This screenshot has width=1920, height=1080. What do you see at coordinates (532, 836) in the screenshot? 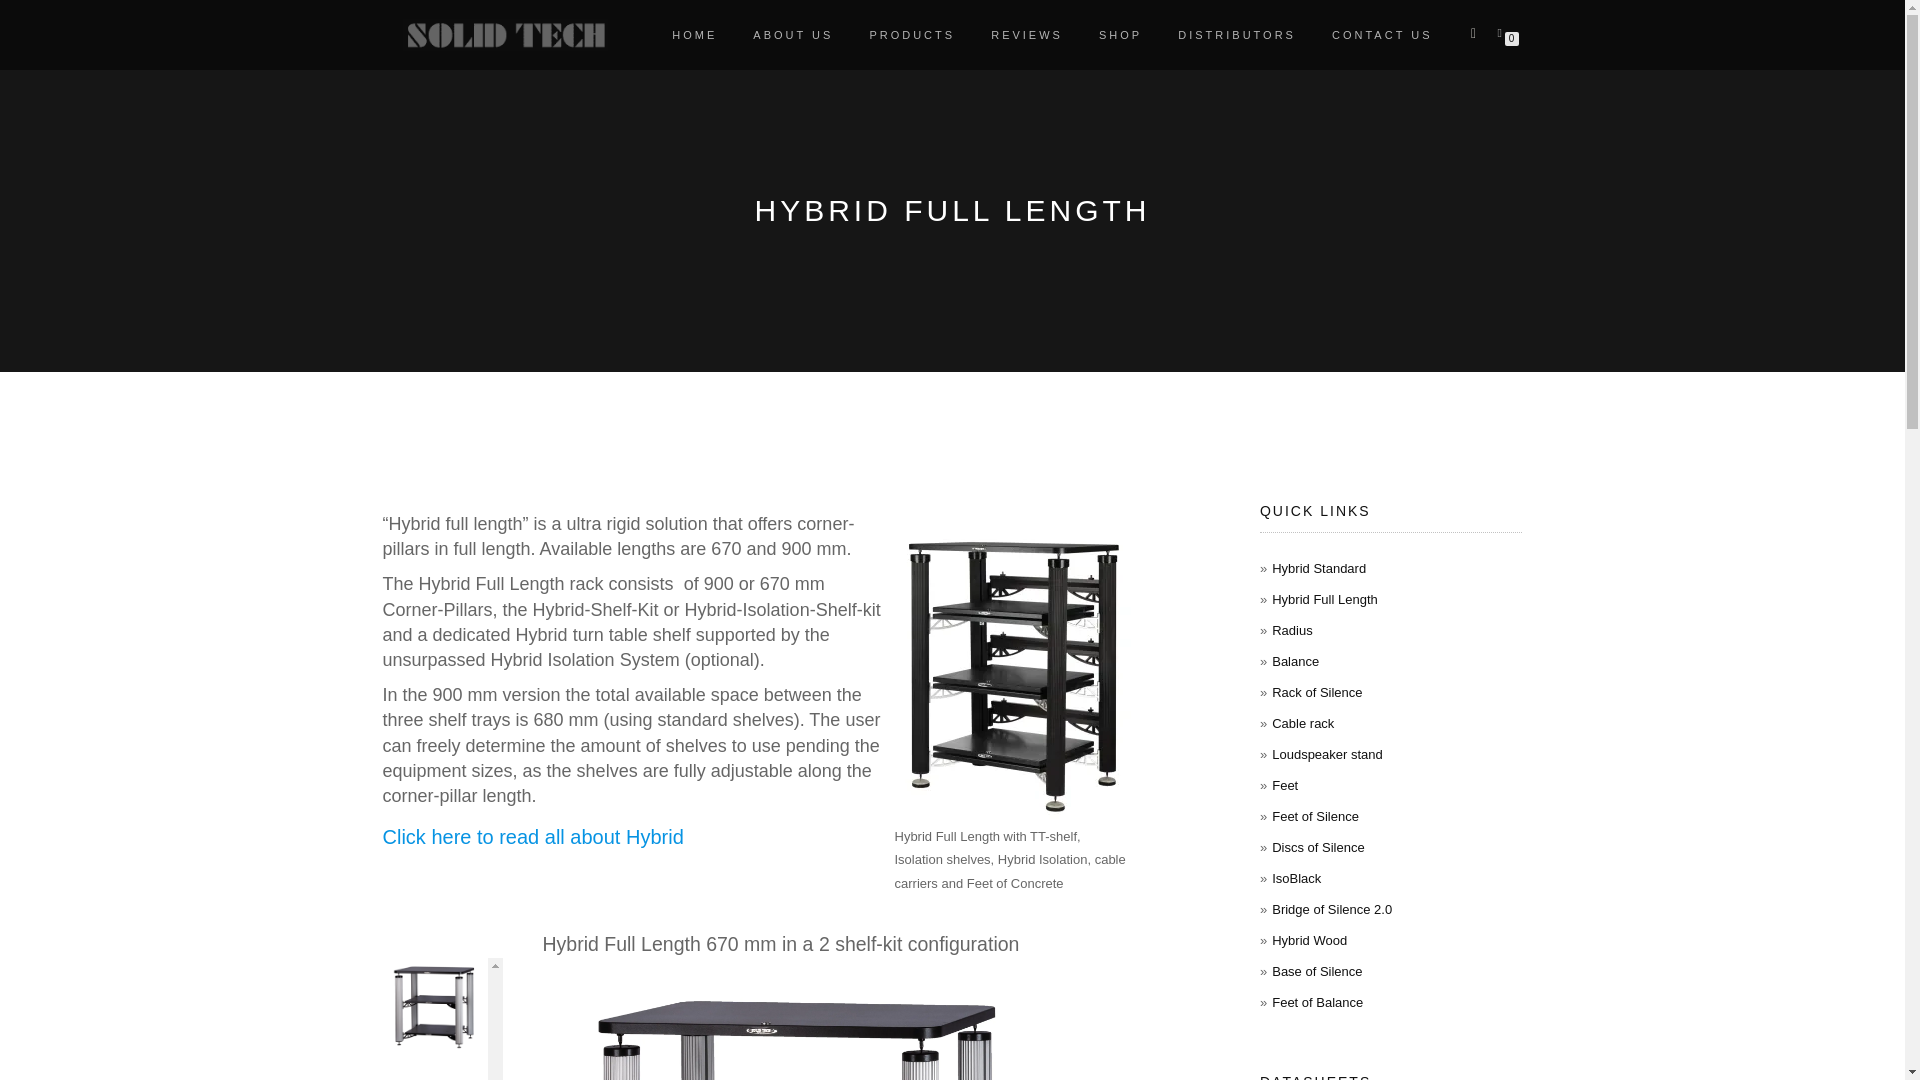
I see `Click here to read all about Hybrid` at bounding box center [532, 836].